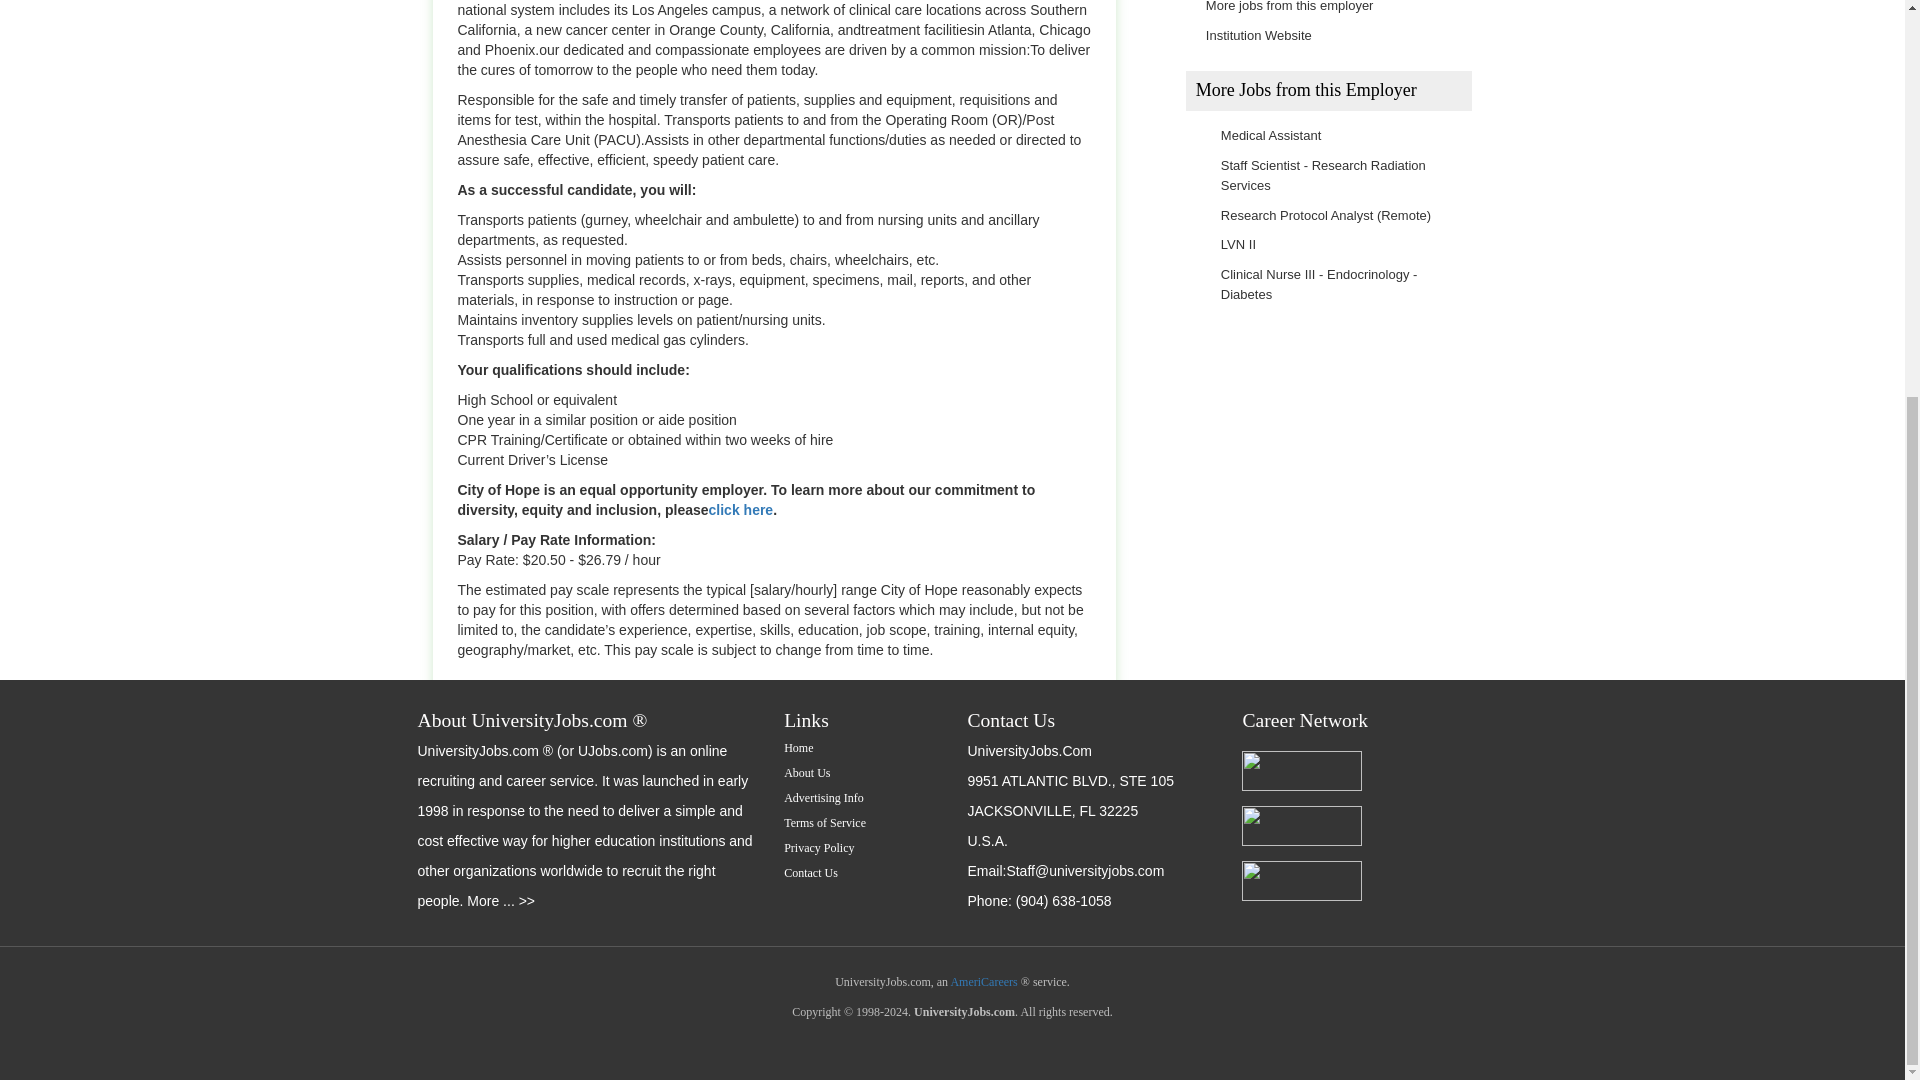 This screenshot has height=1080, width=1920. Describe the element at coordinates (810, 873) in the screenshot. I see `Contact Us` at that location.